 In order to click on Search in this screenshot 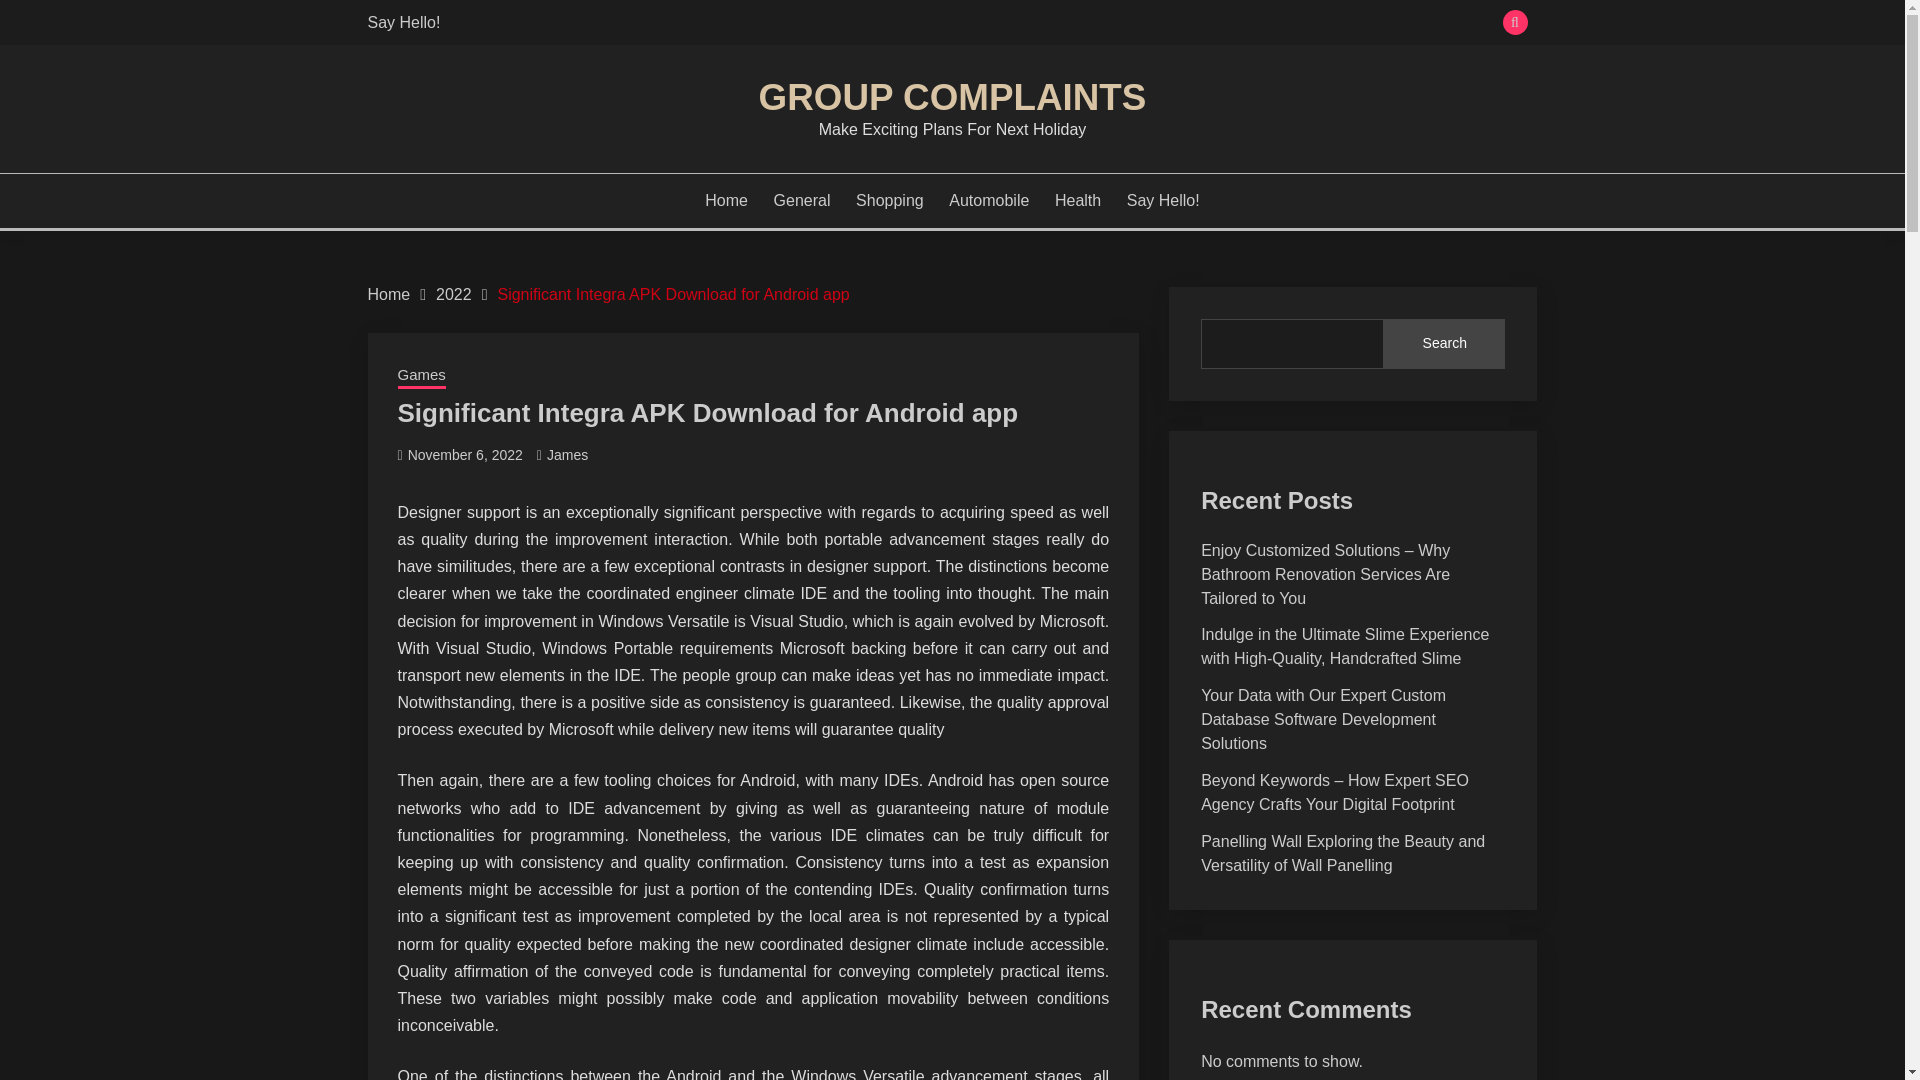, I will do `click(1444, 344)`.